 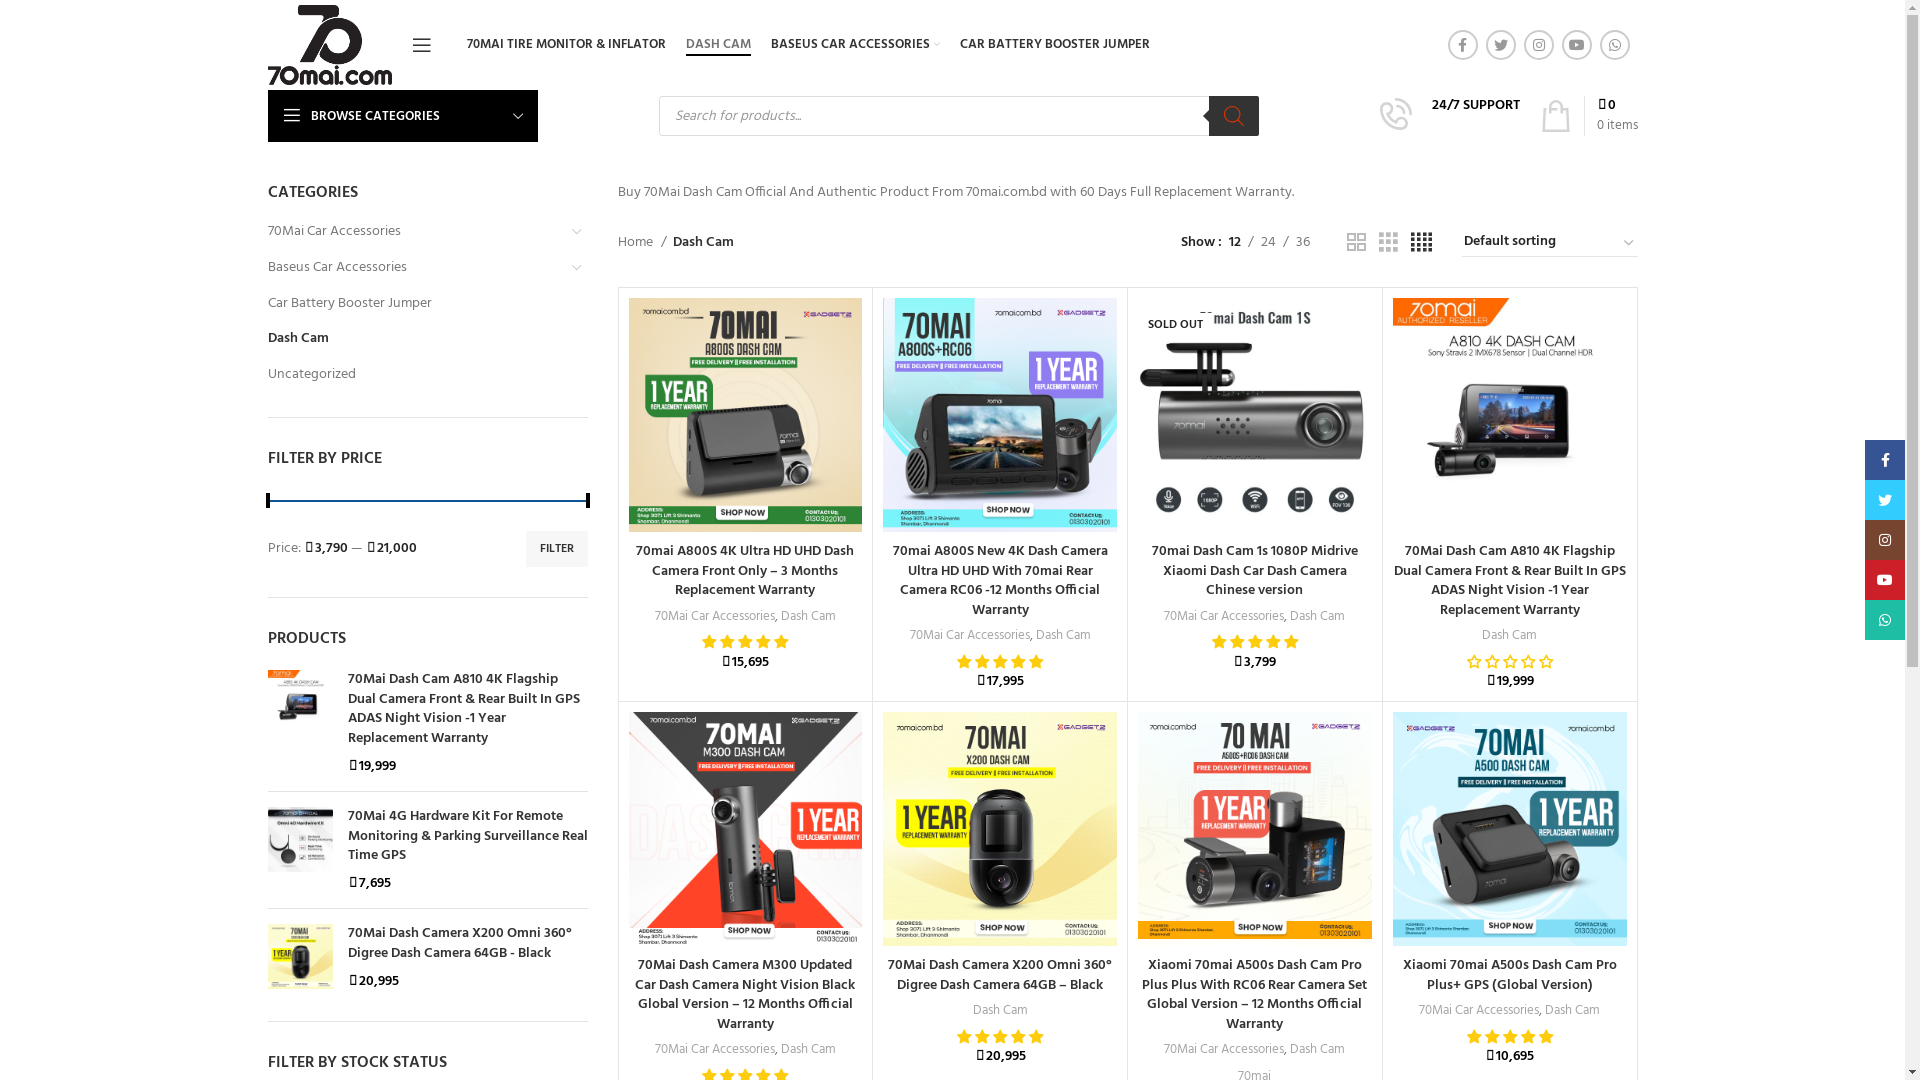 What do you see at coordinates (416, 304) in the screenshot?
I see `Car Battery Booster Jumper` at bounding box center [416, 304].